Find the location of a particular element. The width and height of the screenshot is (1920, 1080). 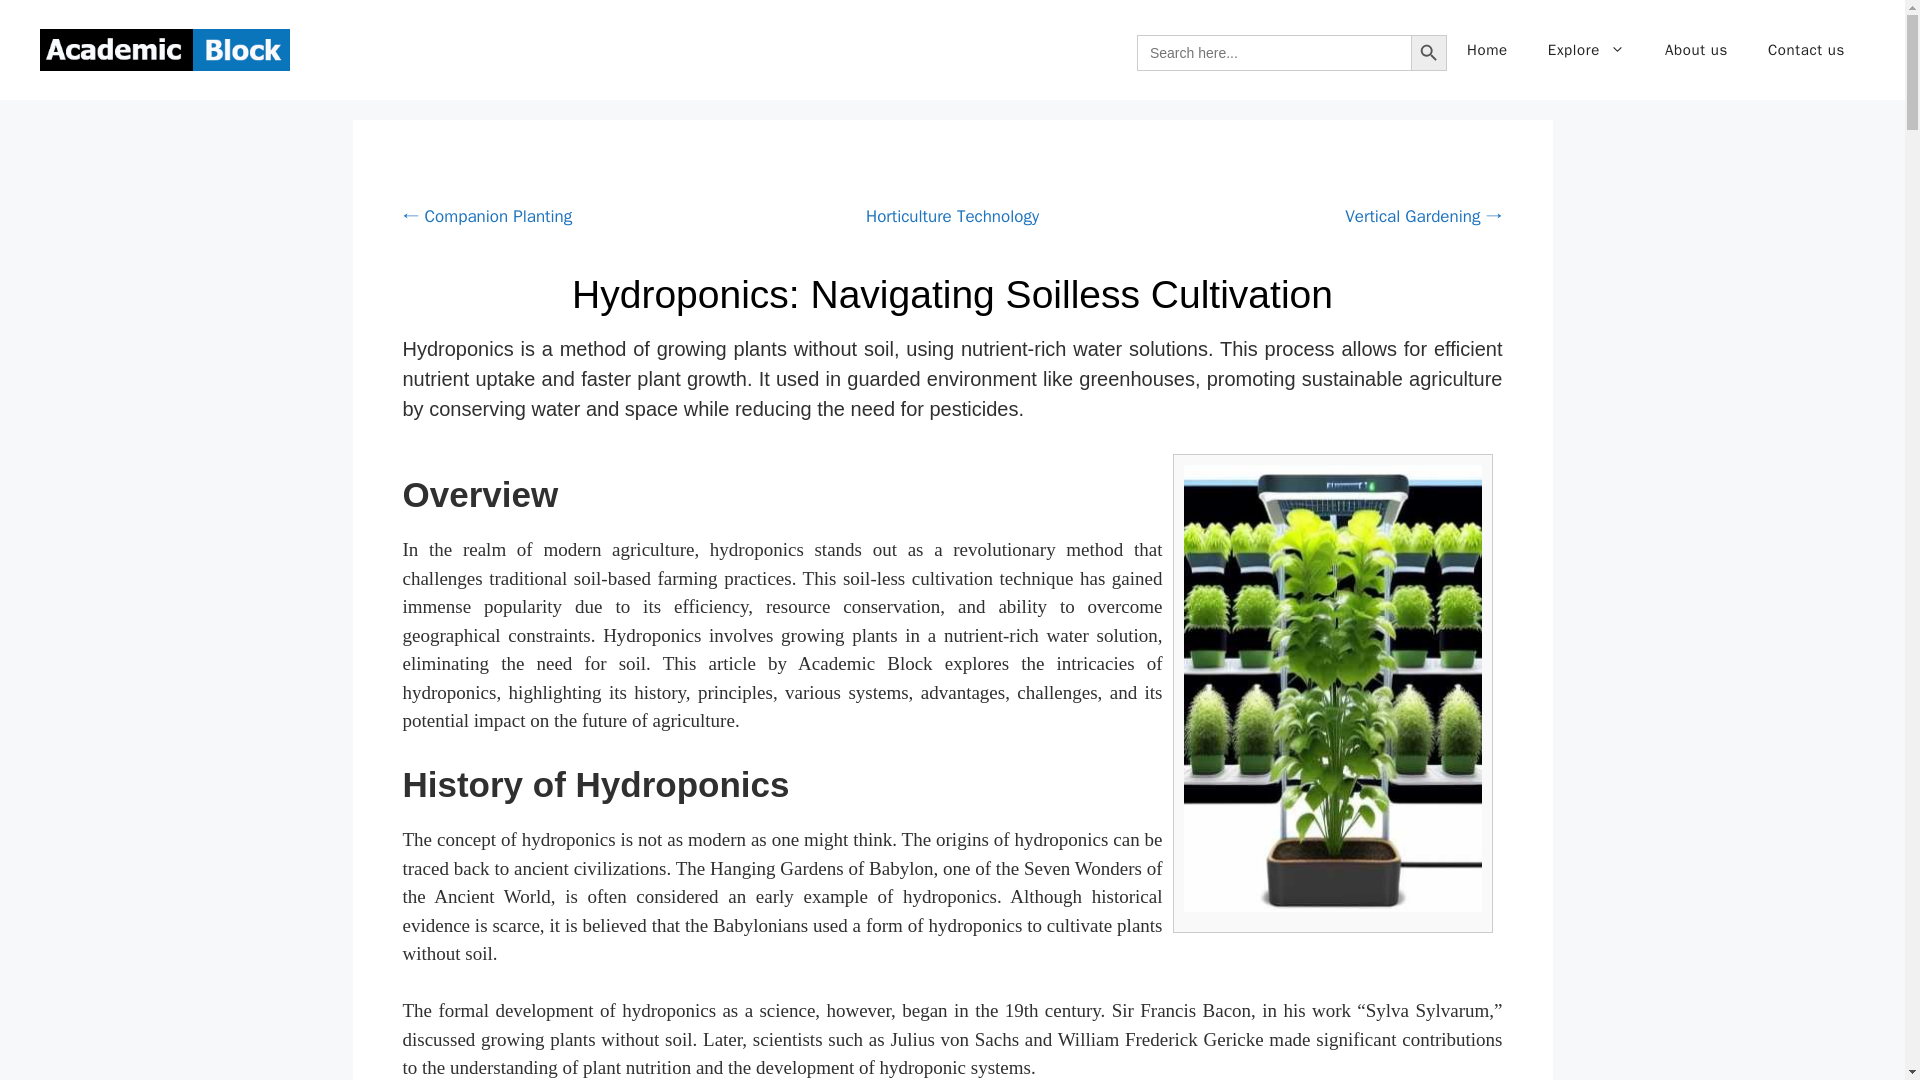

About us is located at coordinates (1696, 50).